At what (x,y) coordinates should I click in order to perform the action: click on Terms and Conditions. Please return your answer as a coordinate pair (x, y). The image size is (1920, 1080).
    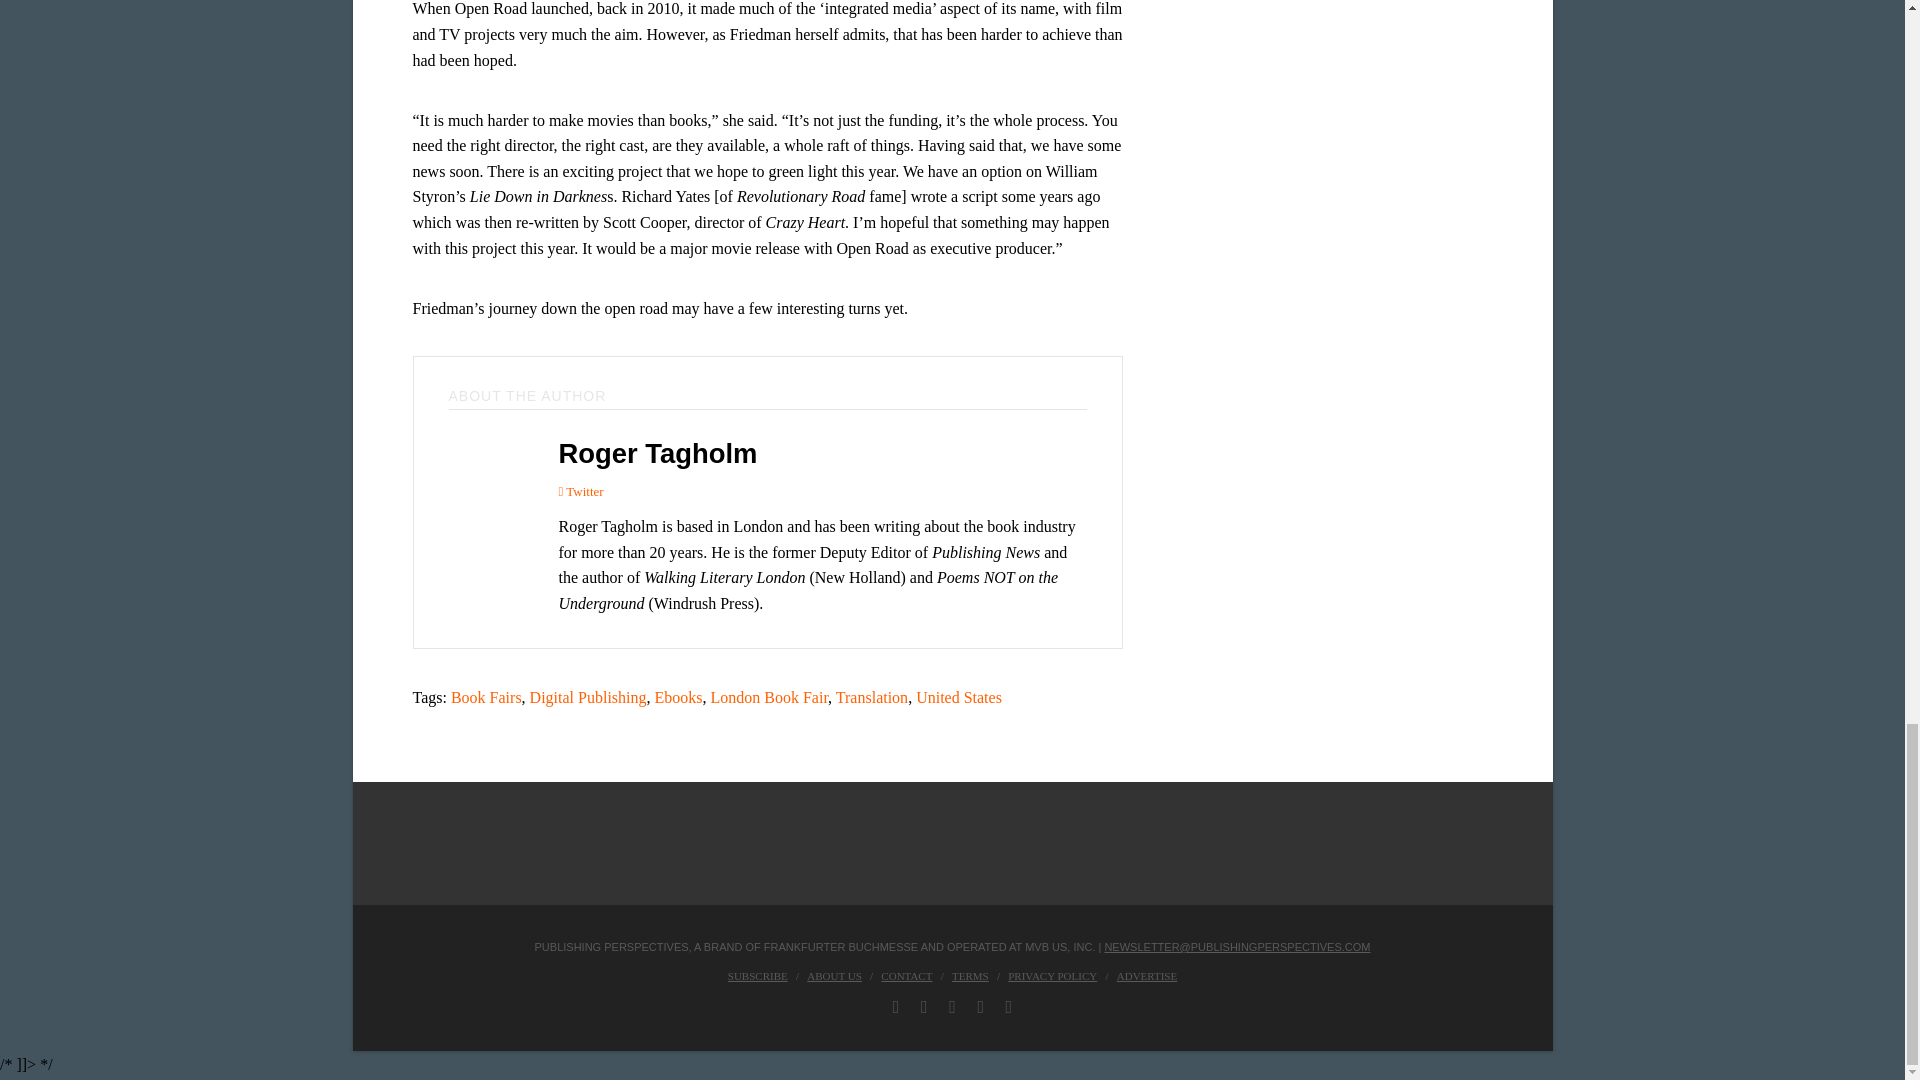
    Looking at the image, I should click on (970, 975).